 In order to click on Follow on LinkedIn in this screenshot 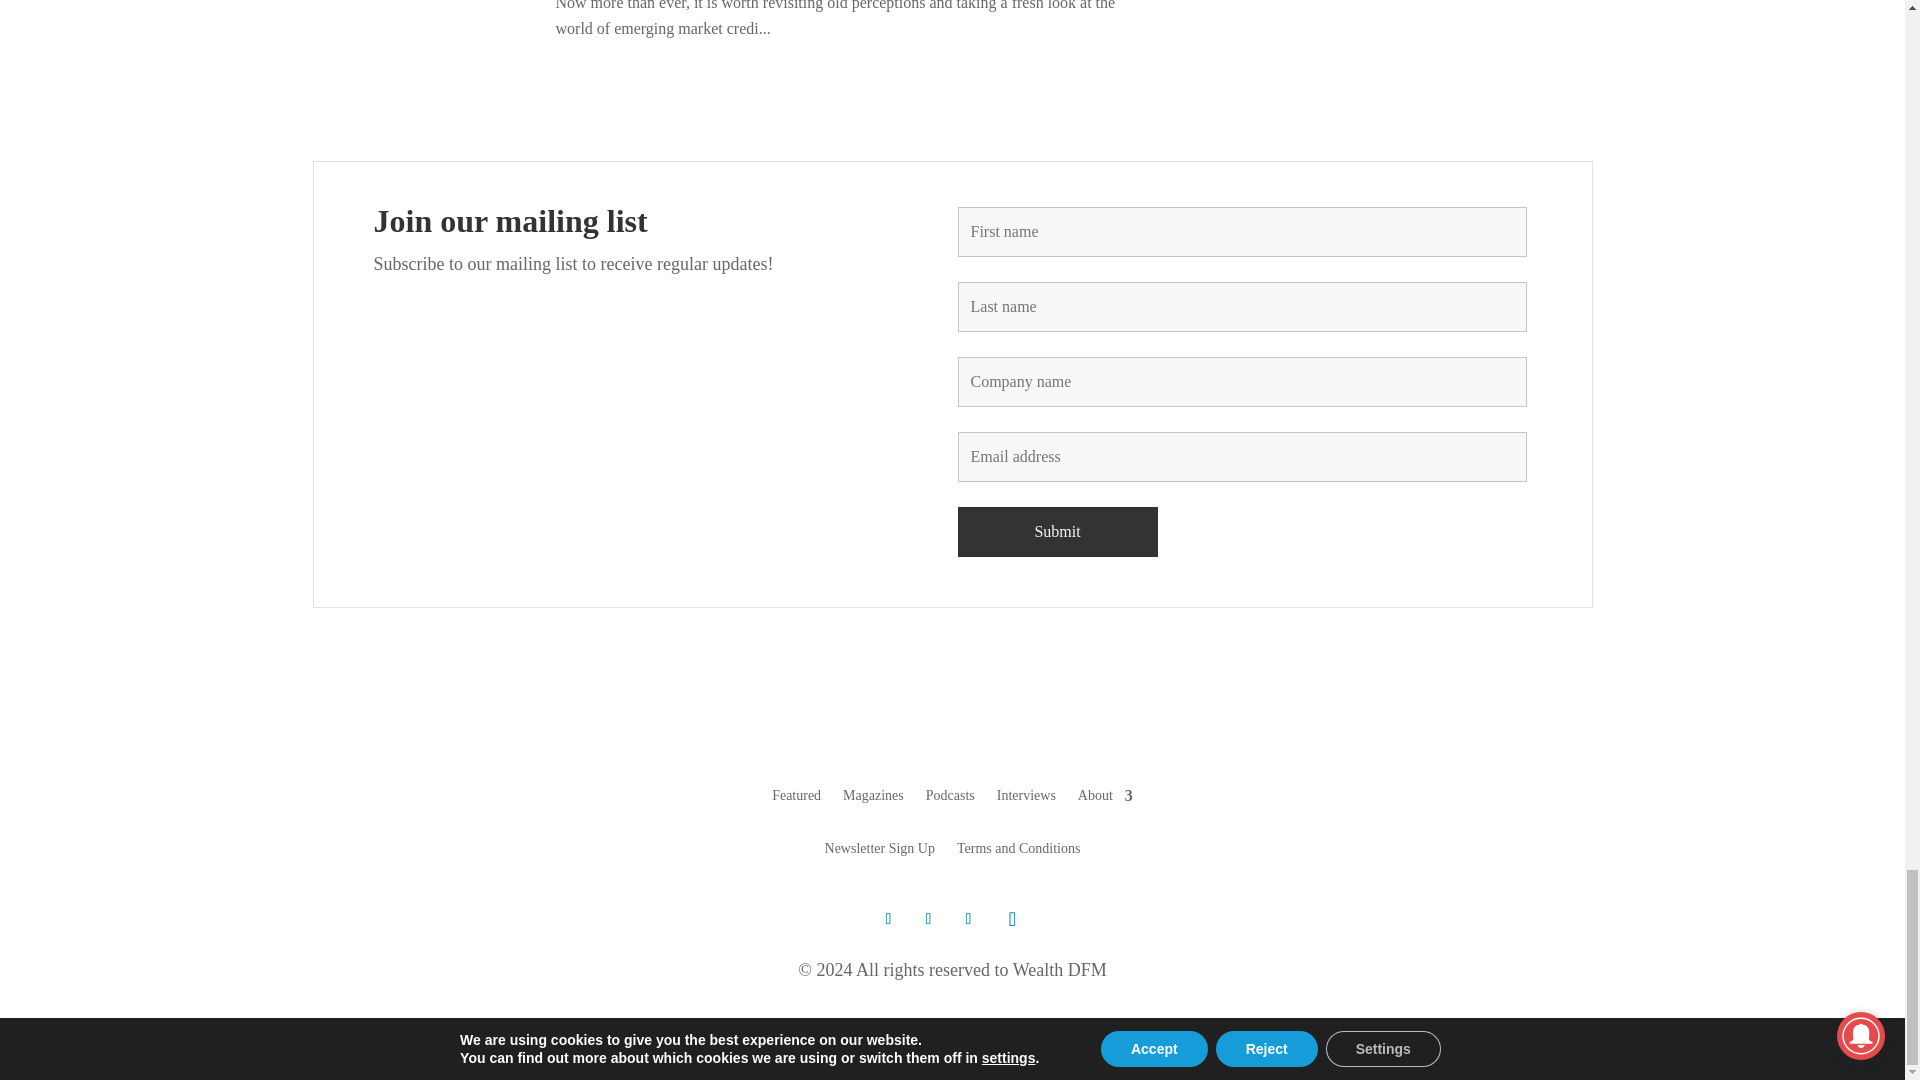, I will do `click(968, 918)`.